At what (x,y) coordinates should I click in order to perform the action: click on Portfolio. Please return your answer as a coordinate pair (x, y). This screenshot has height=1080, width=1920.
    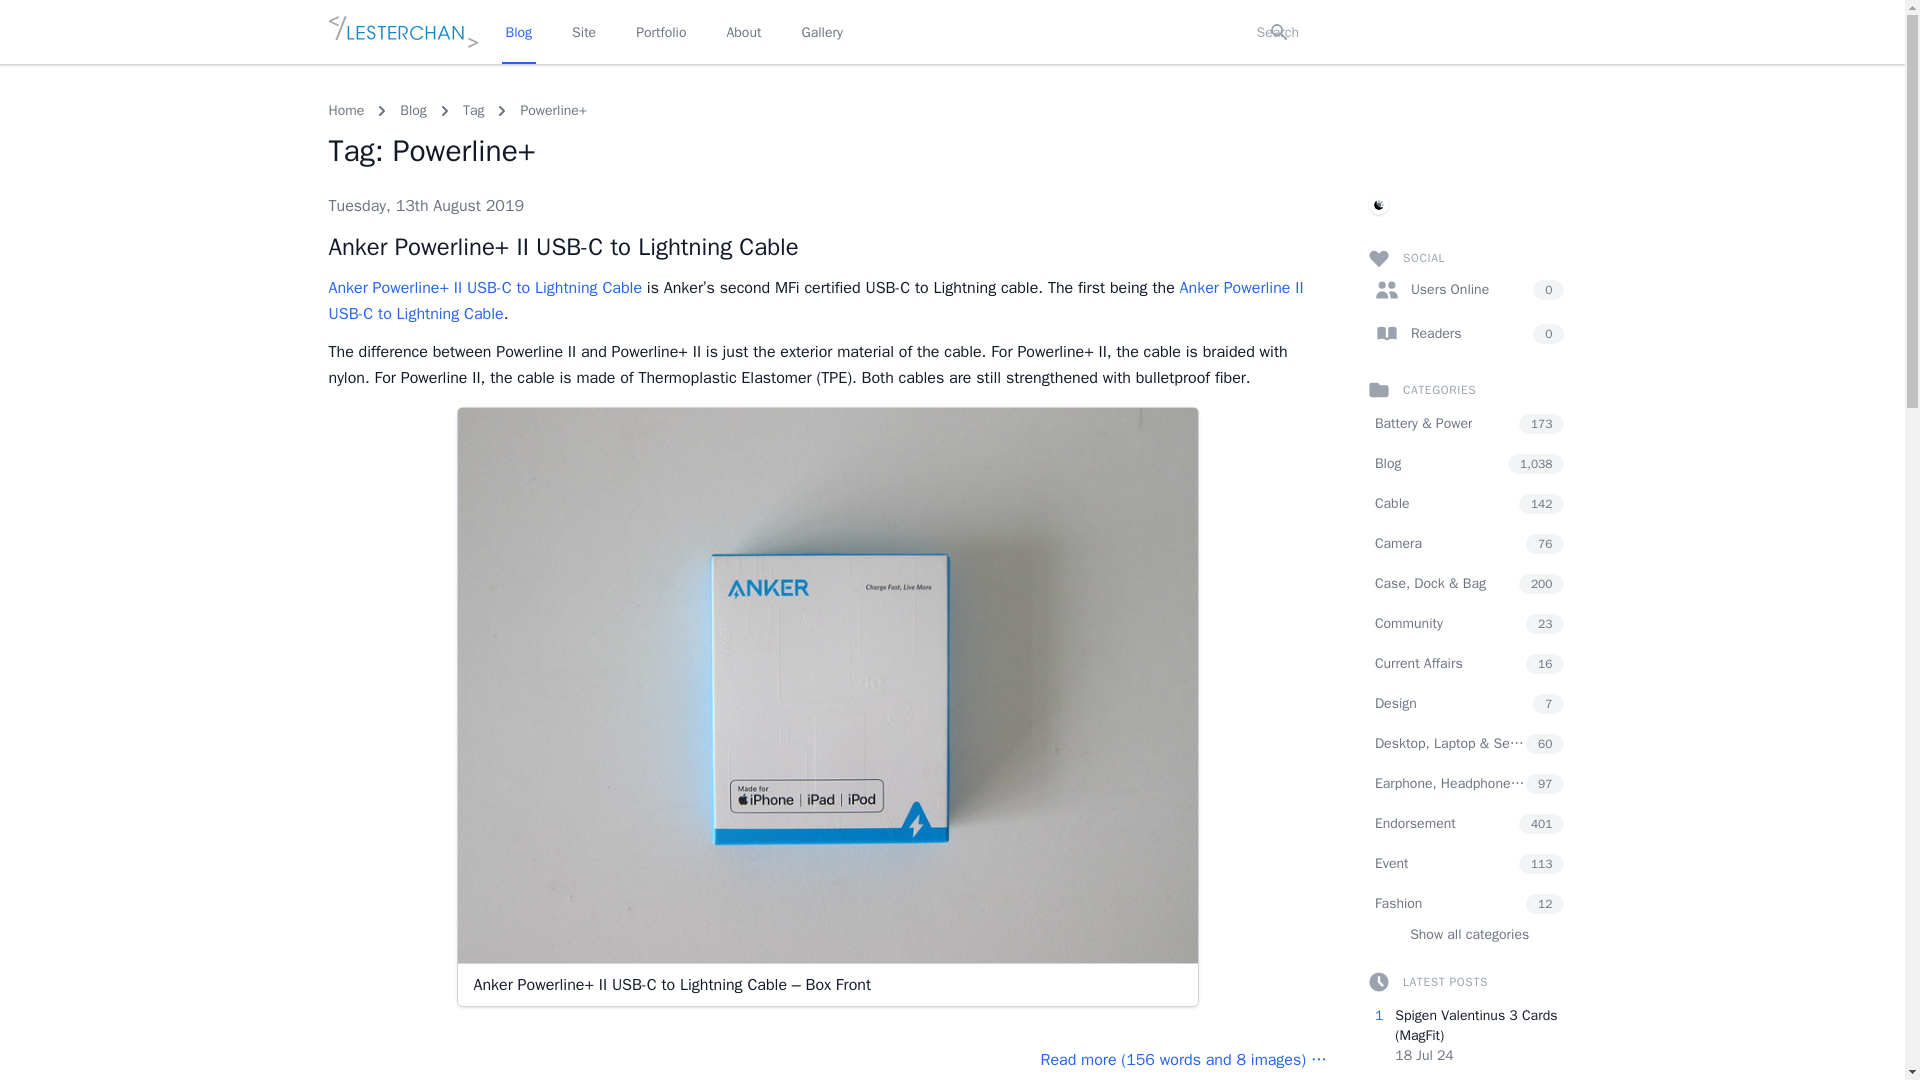
    Looking at the image, I should click on (660, 32).